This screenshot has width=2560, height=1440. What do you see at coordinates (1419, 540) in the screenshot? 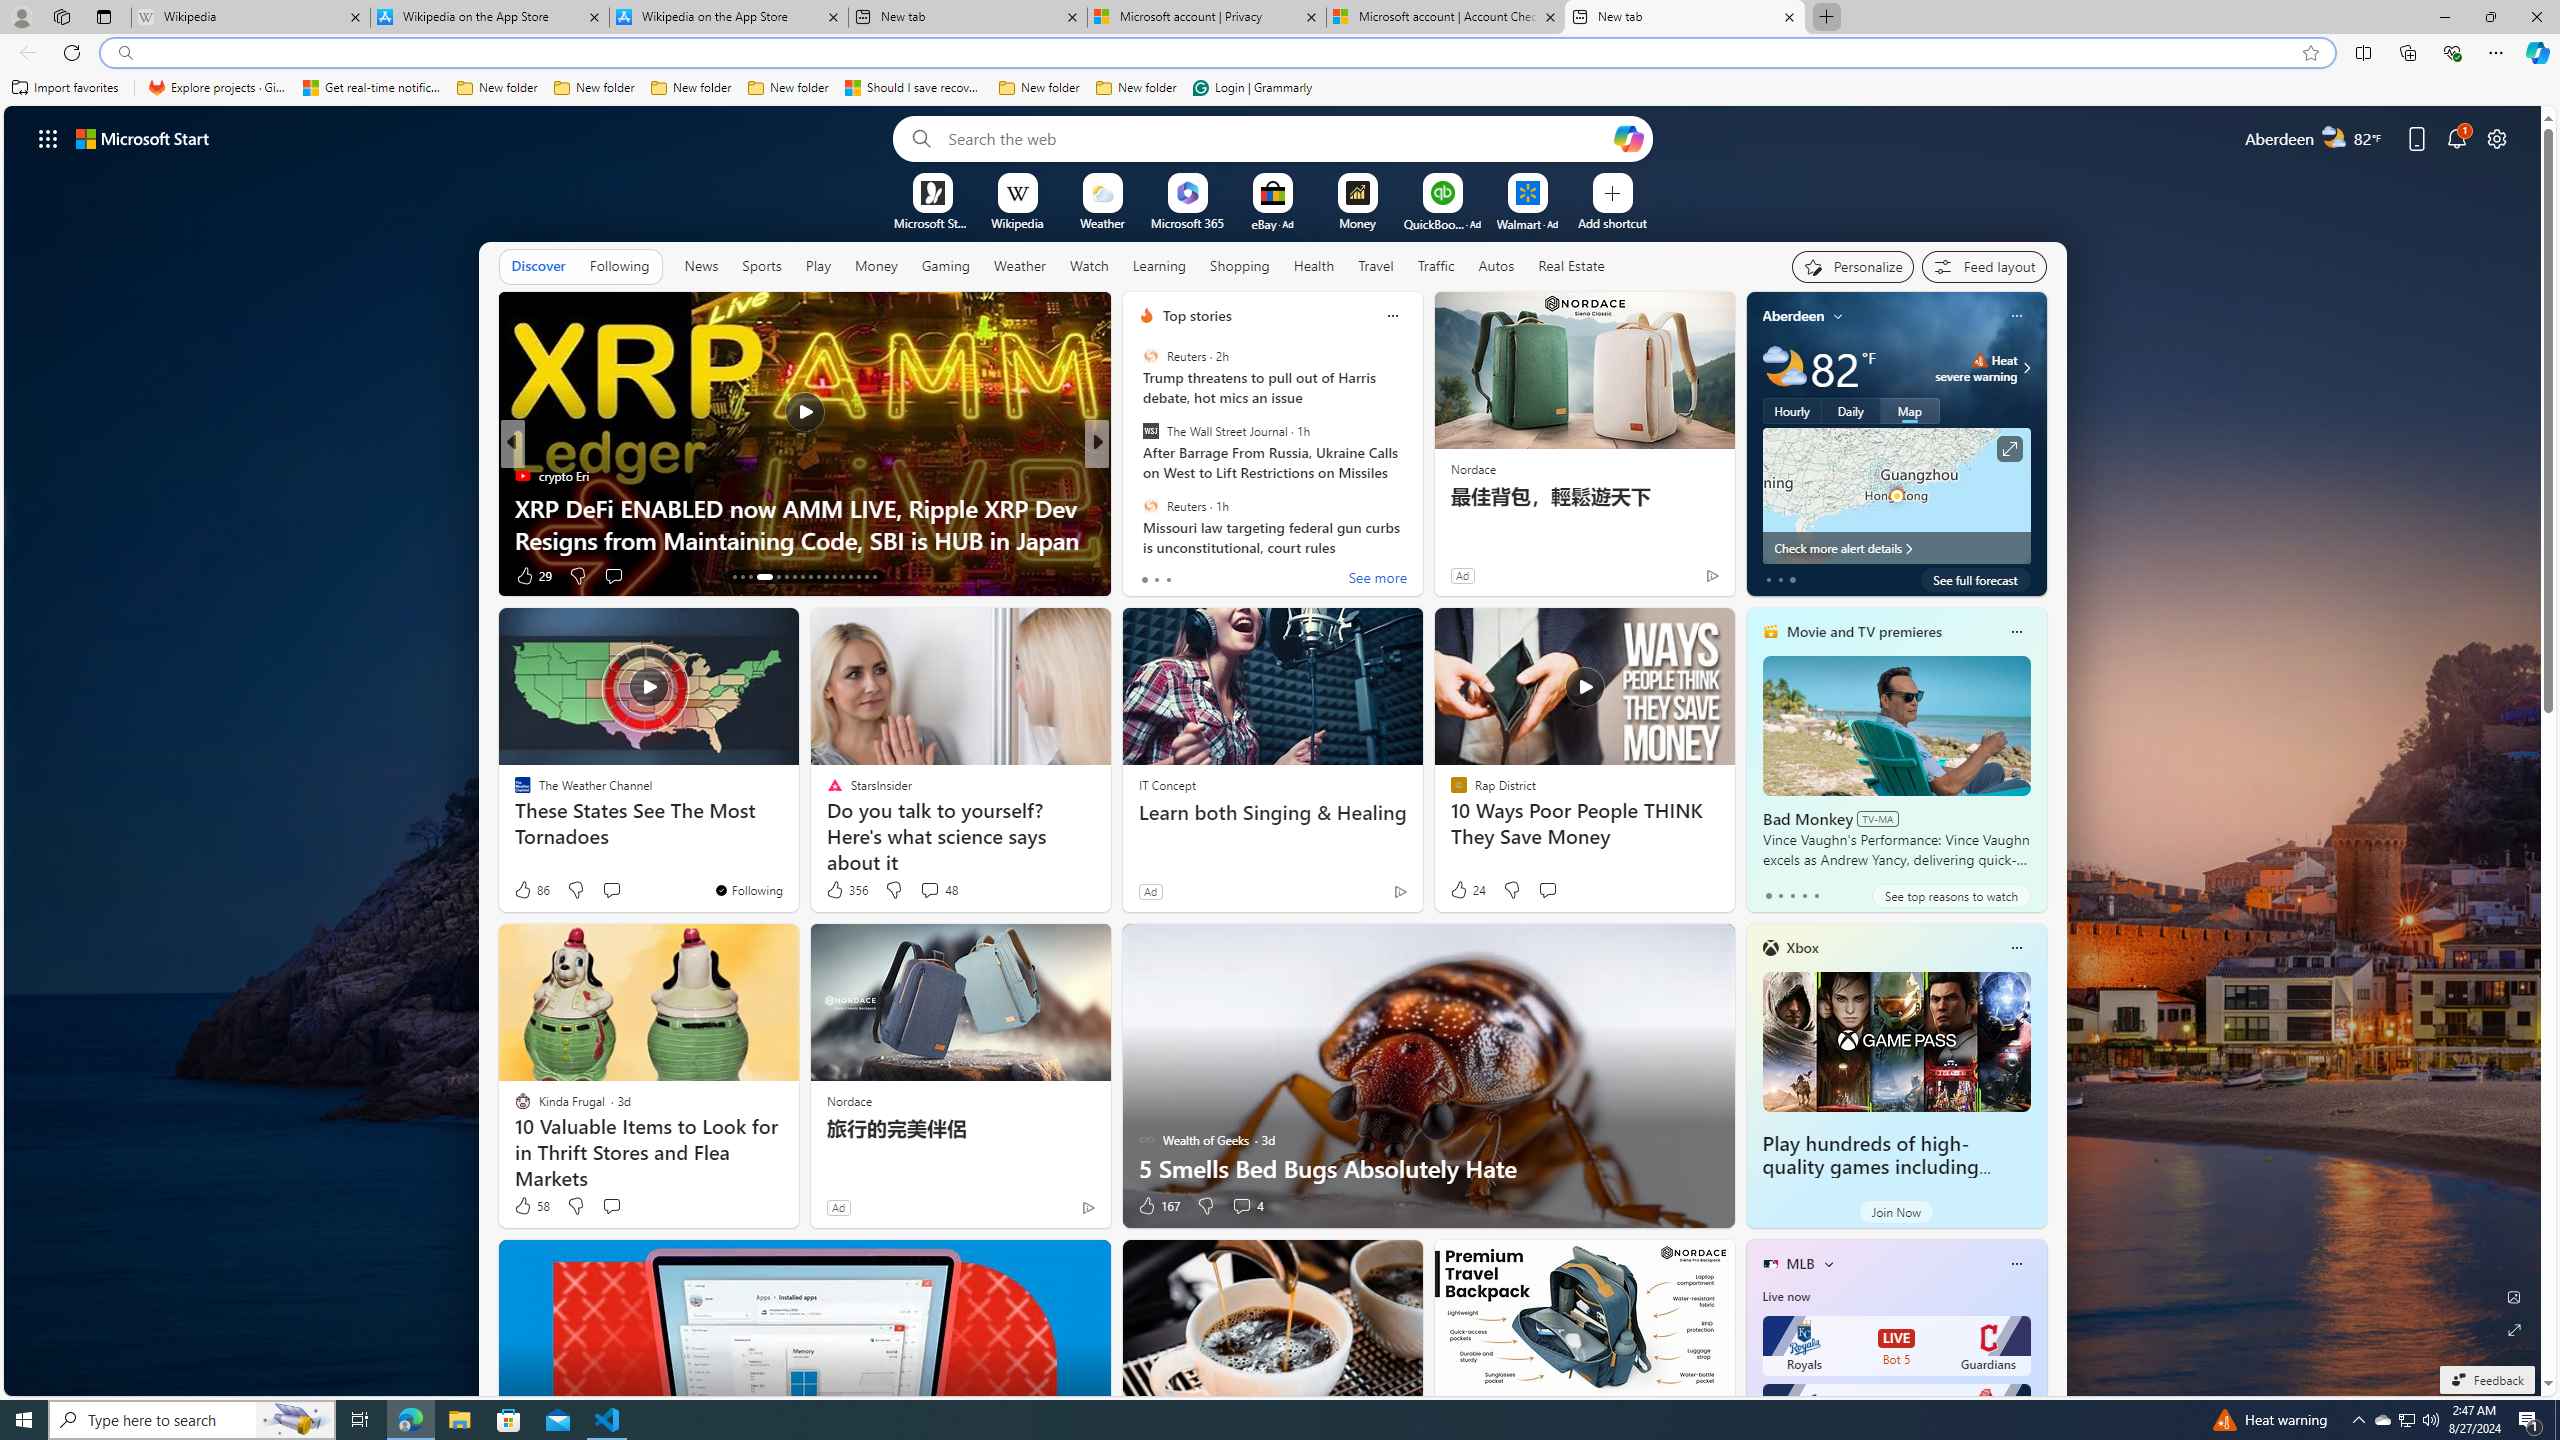
I see `Deadly Landslide In Alaska Damages Homes` at bounding box center [1419, 540].